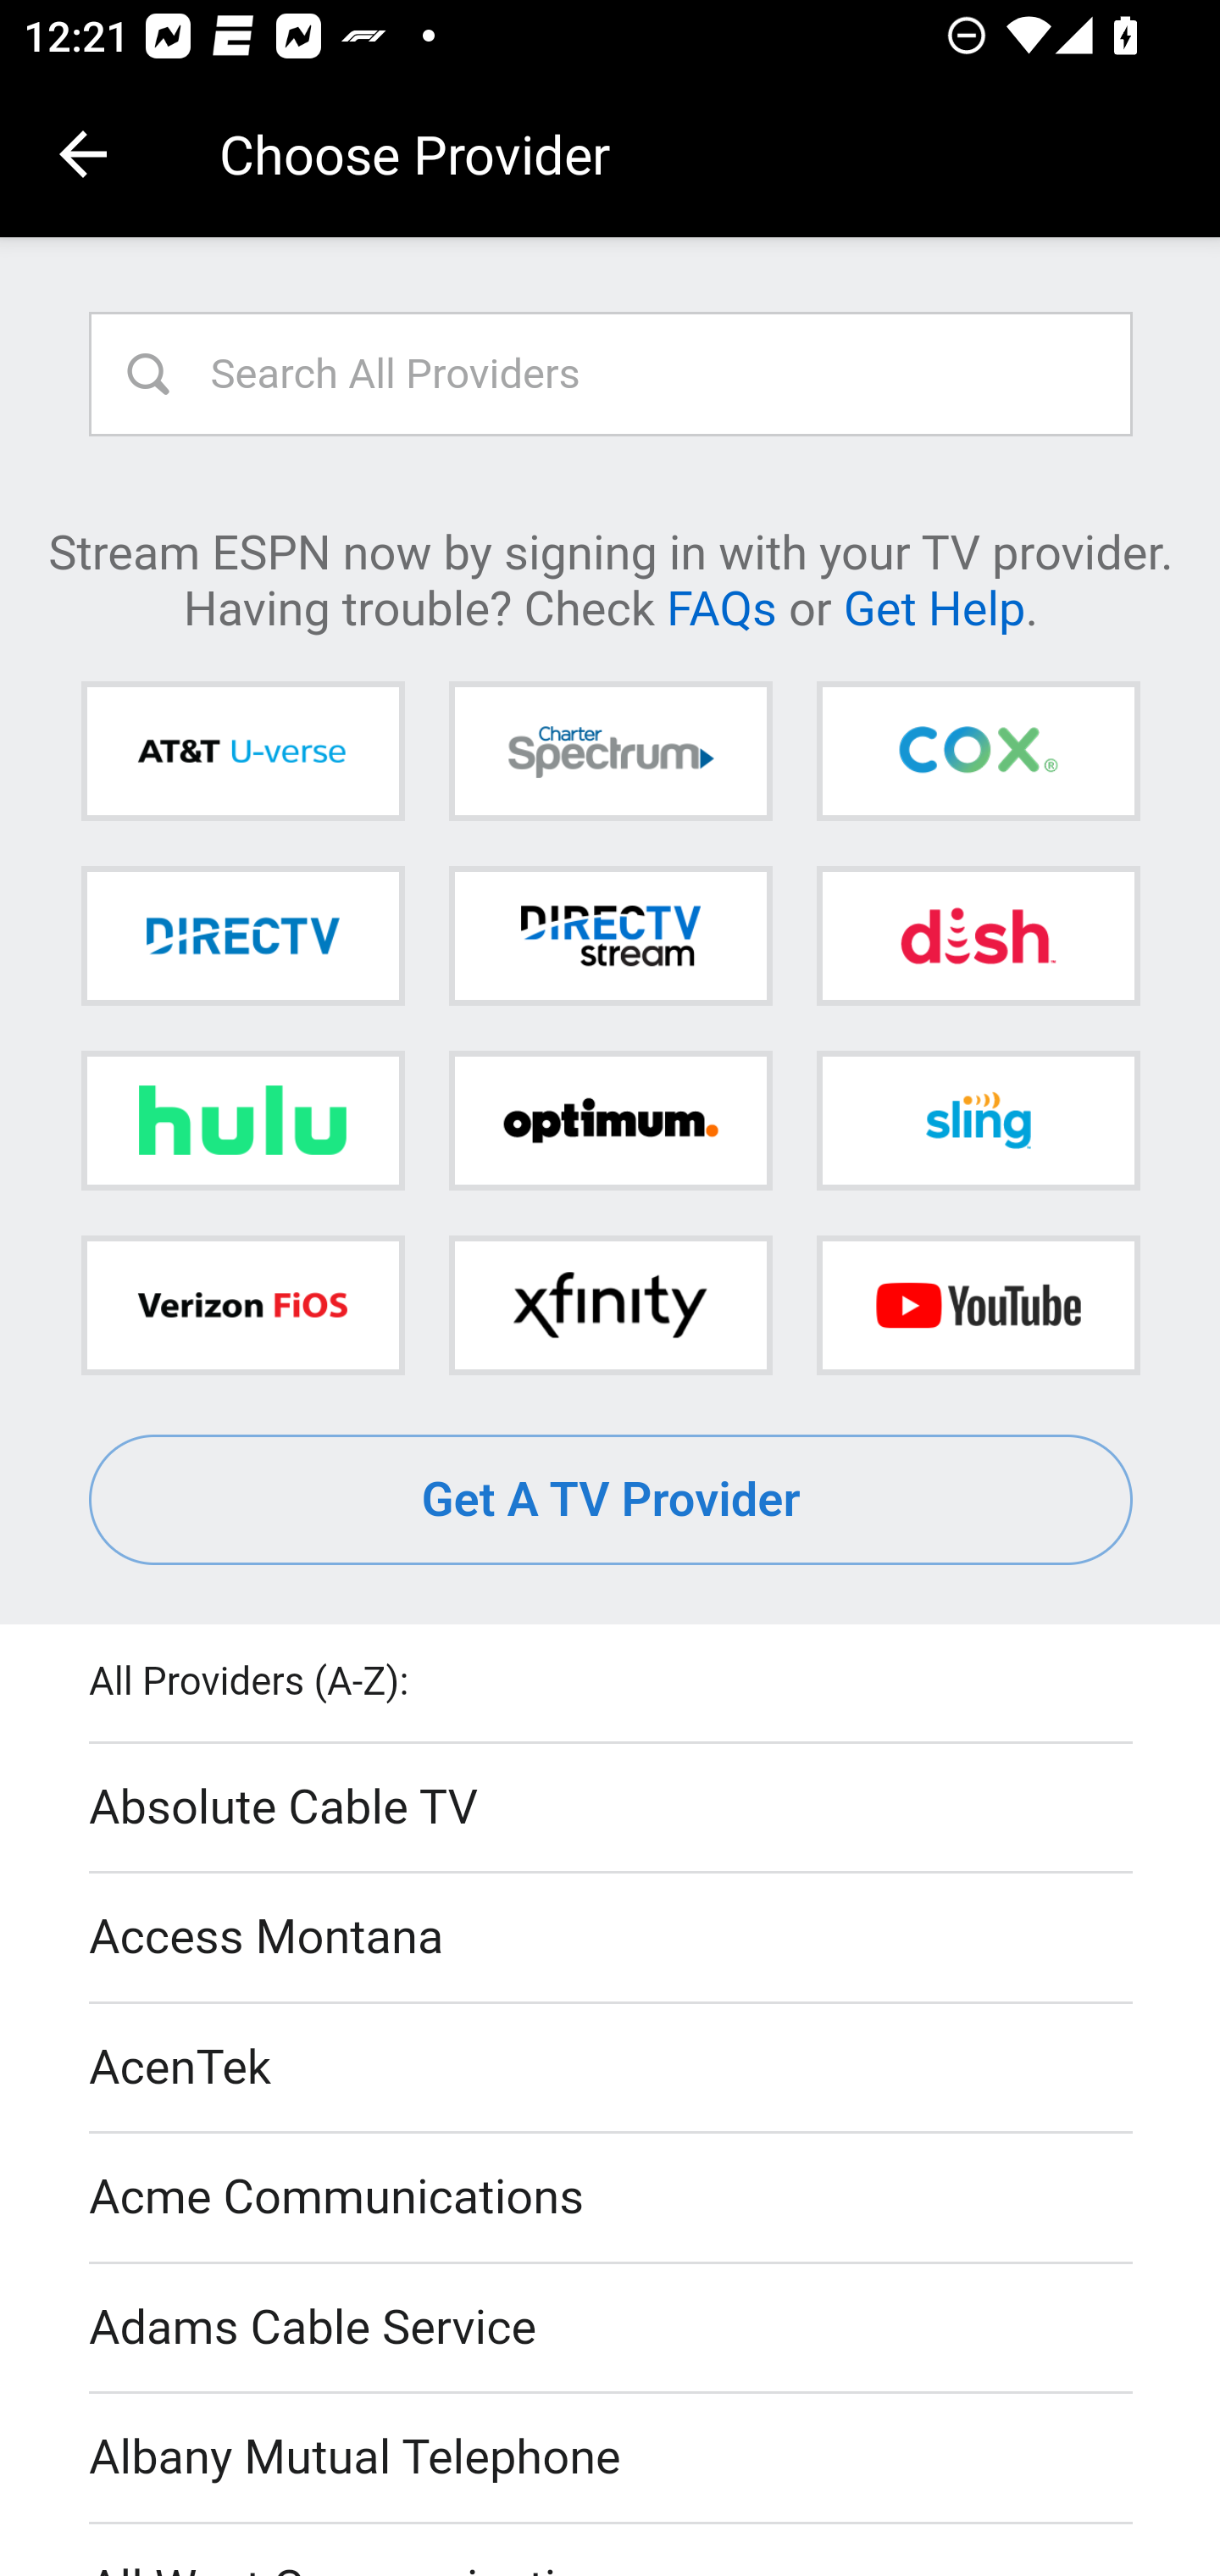 This screenshot has width=1220, height=2576. Describe the element at coordinates (934, 606) in the screenshot. I see `Get Help` at that location.